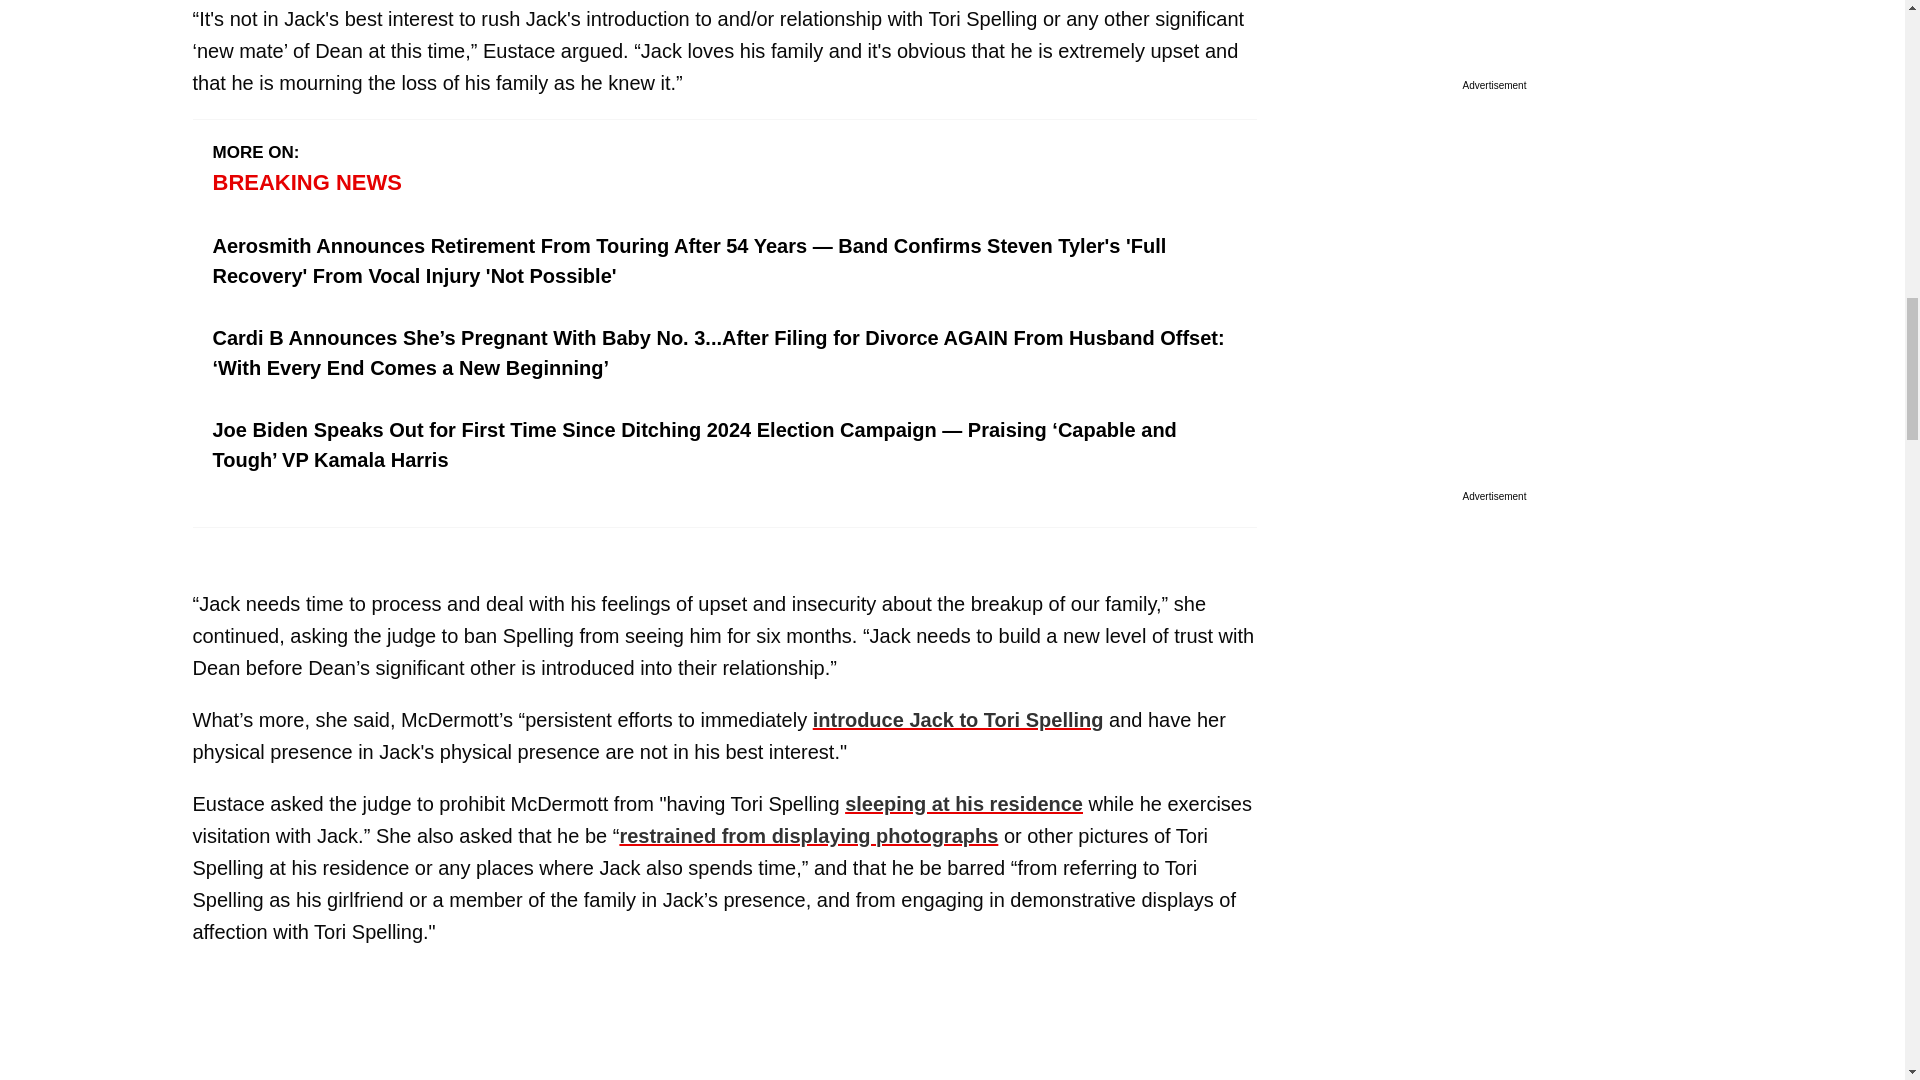 Image resolution: width=1920 pixels, height=1080 pixels. Describe the element at coordinates (963, 804) in the screenshot. I see `sleeping at his residence` at that location.